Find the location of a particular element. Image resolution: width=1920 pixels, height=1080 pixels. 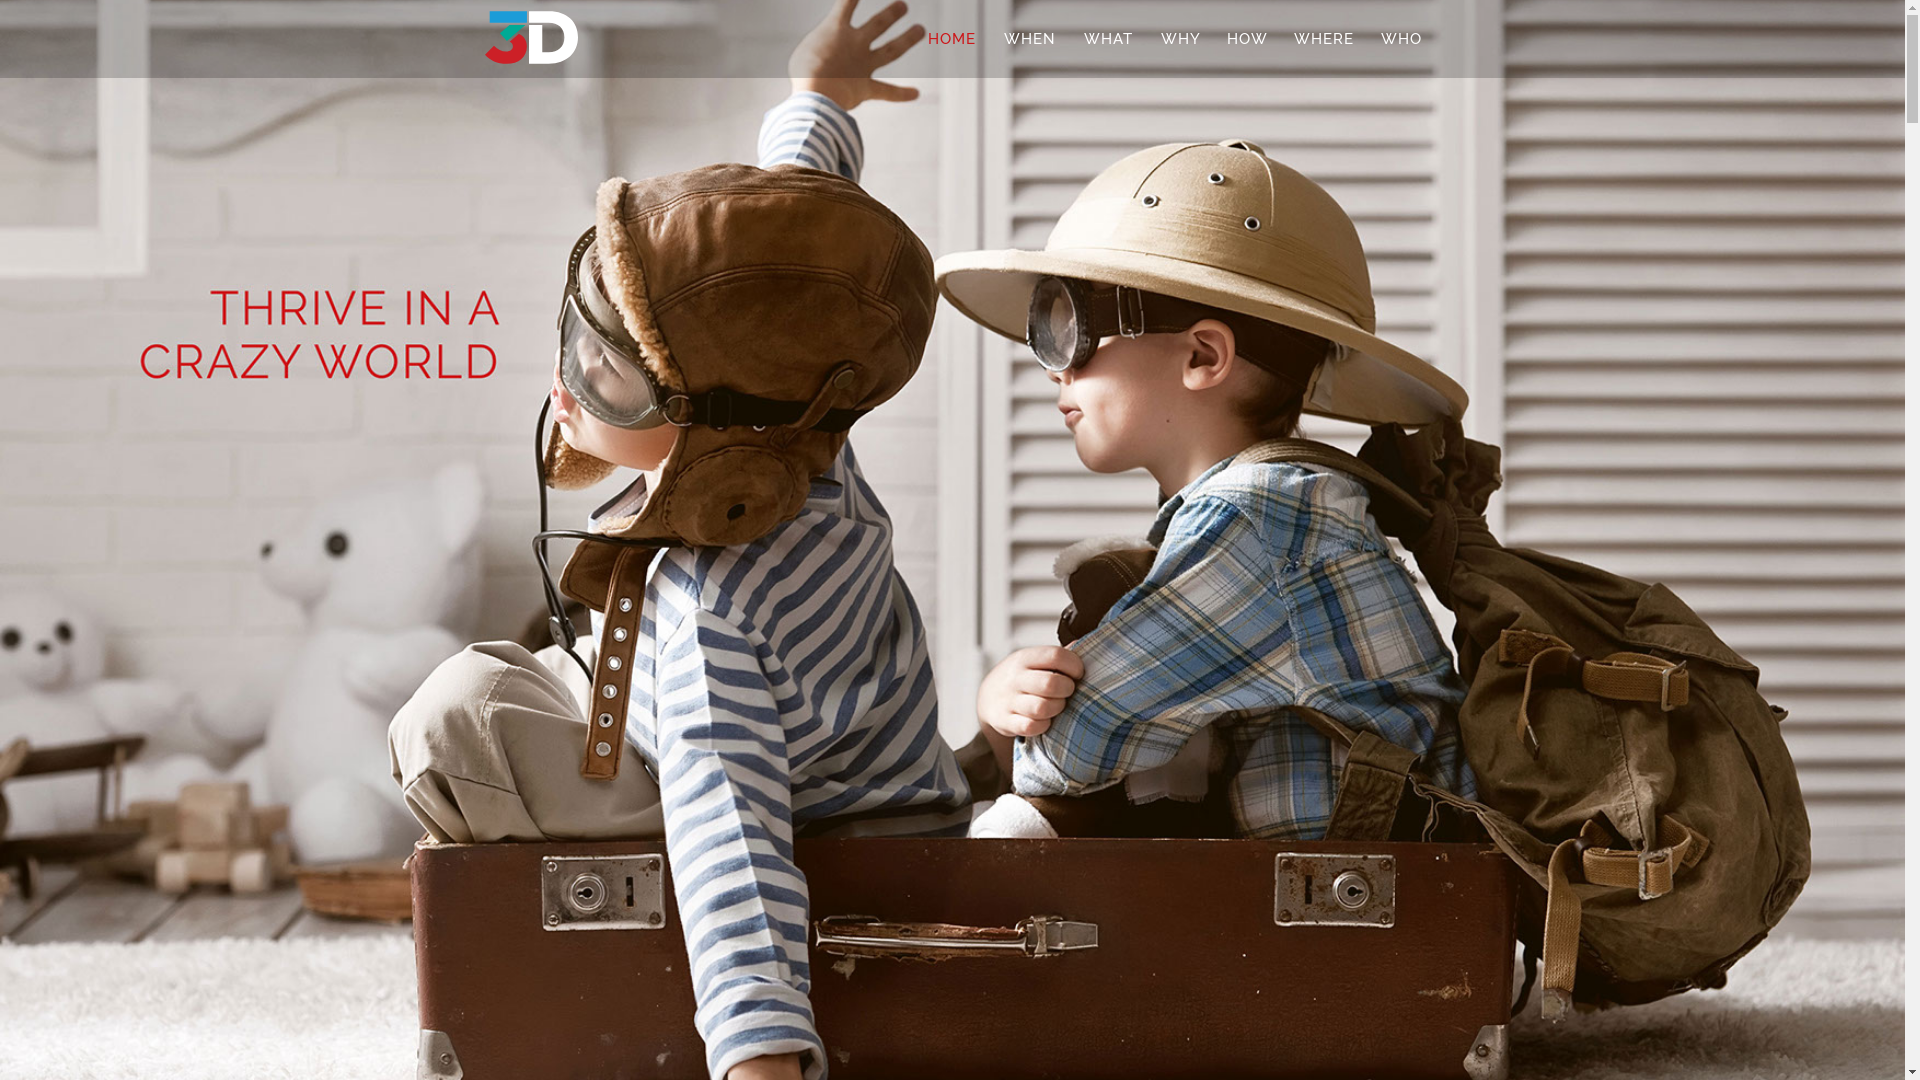

HOME is located at coordinates (952, 39).